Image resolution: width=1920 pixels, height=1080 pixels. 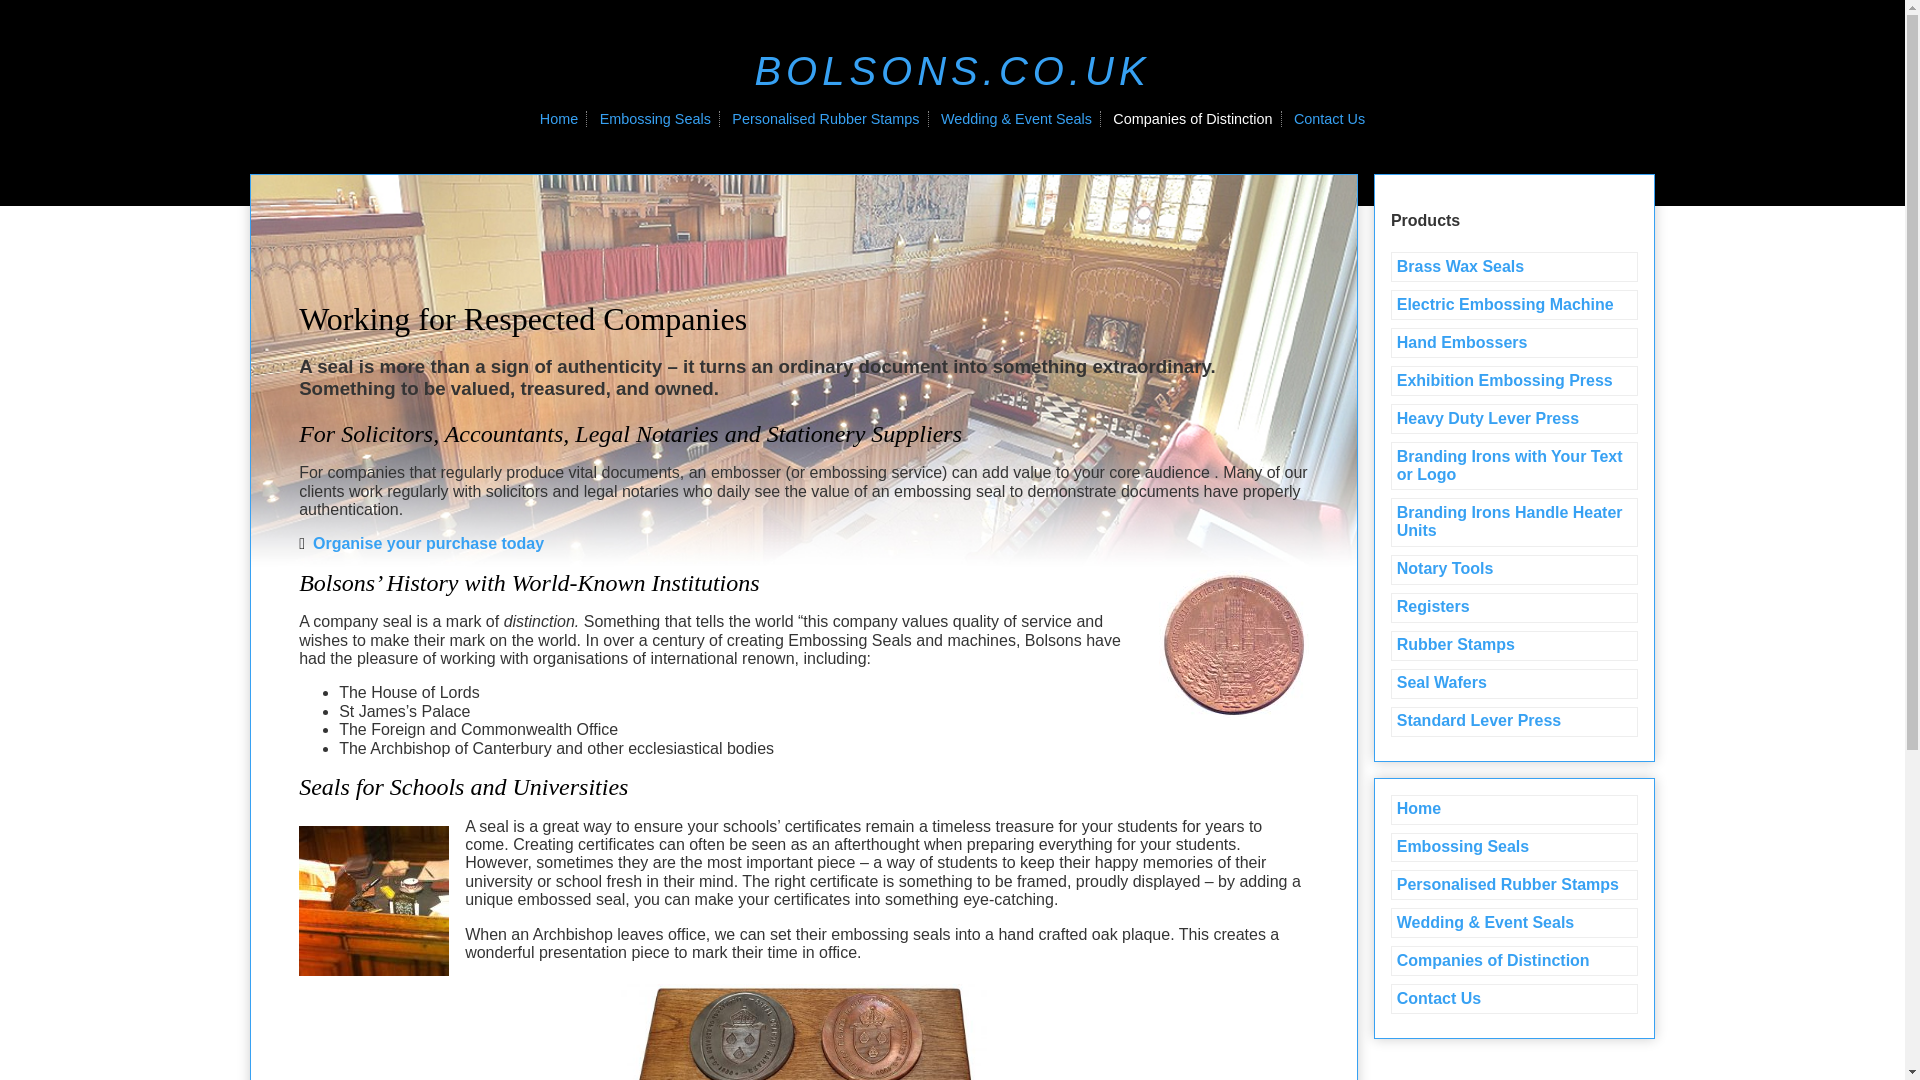 I want to click on Embossing Seals, so click(x=1514, y=846).